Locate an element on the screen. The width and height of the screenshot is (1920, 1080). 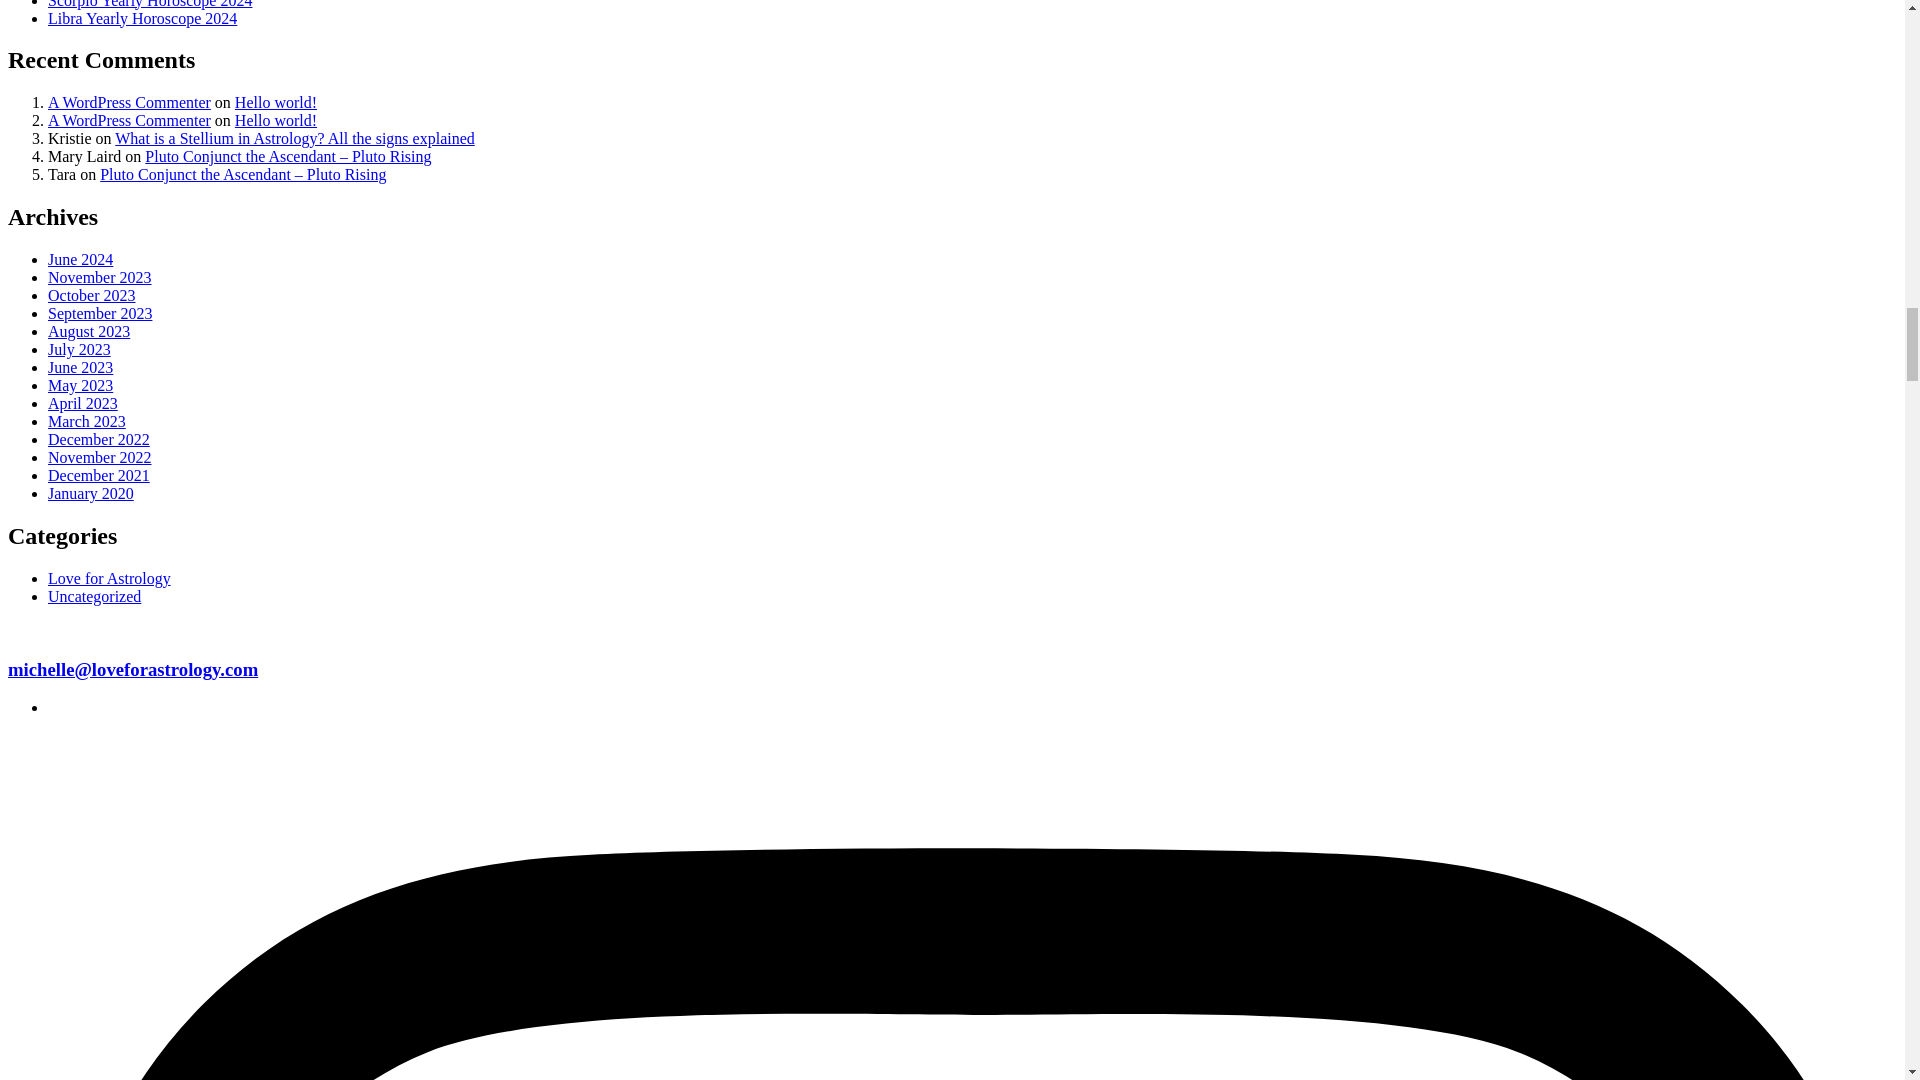
Libra Yearly Horoscope 2024 is located at coordinates (142, 18).